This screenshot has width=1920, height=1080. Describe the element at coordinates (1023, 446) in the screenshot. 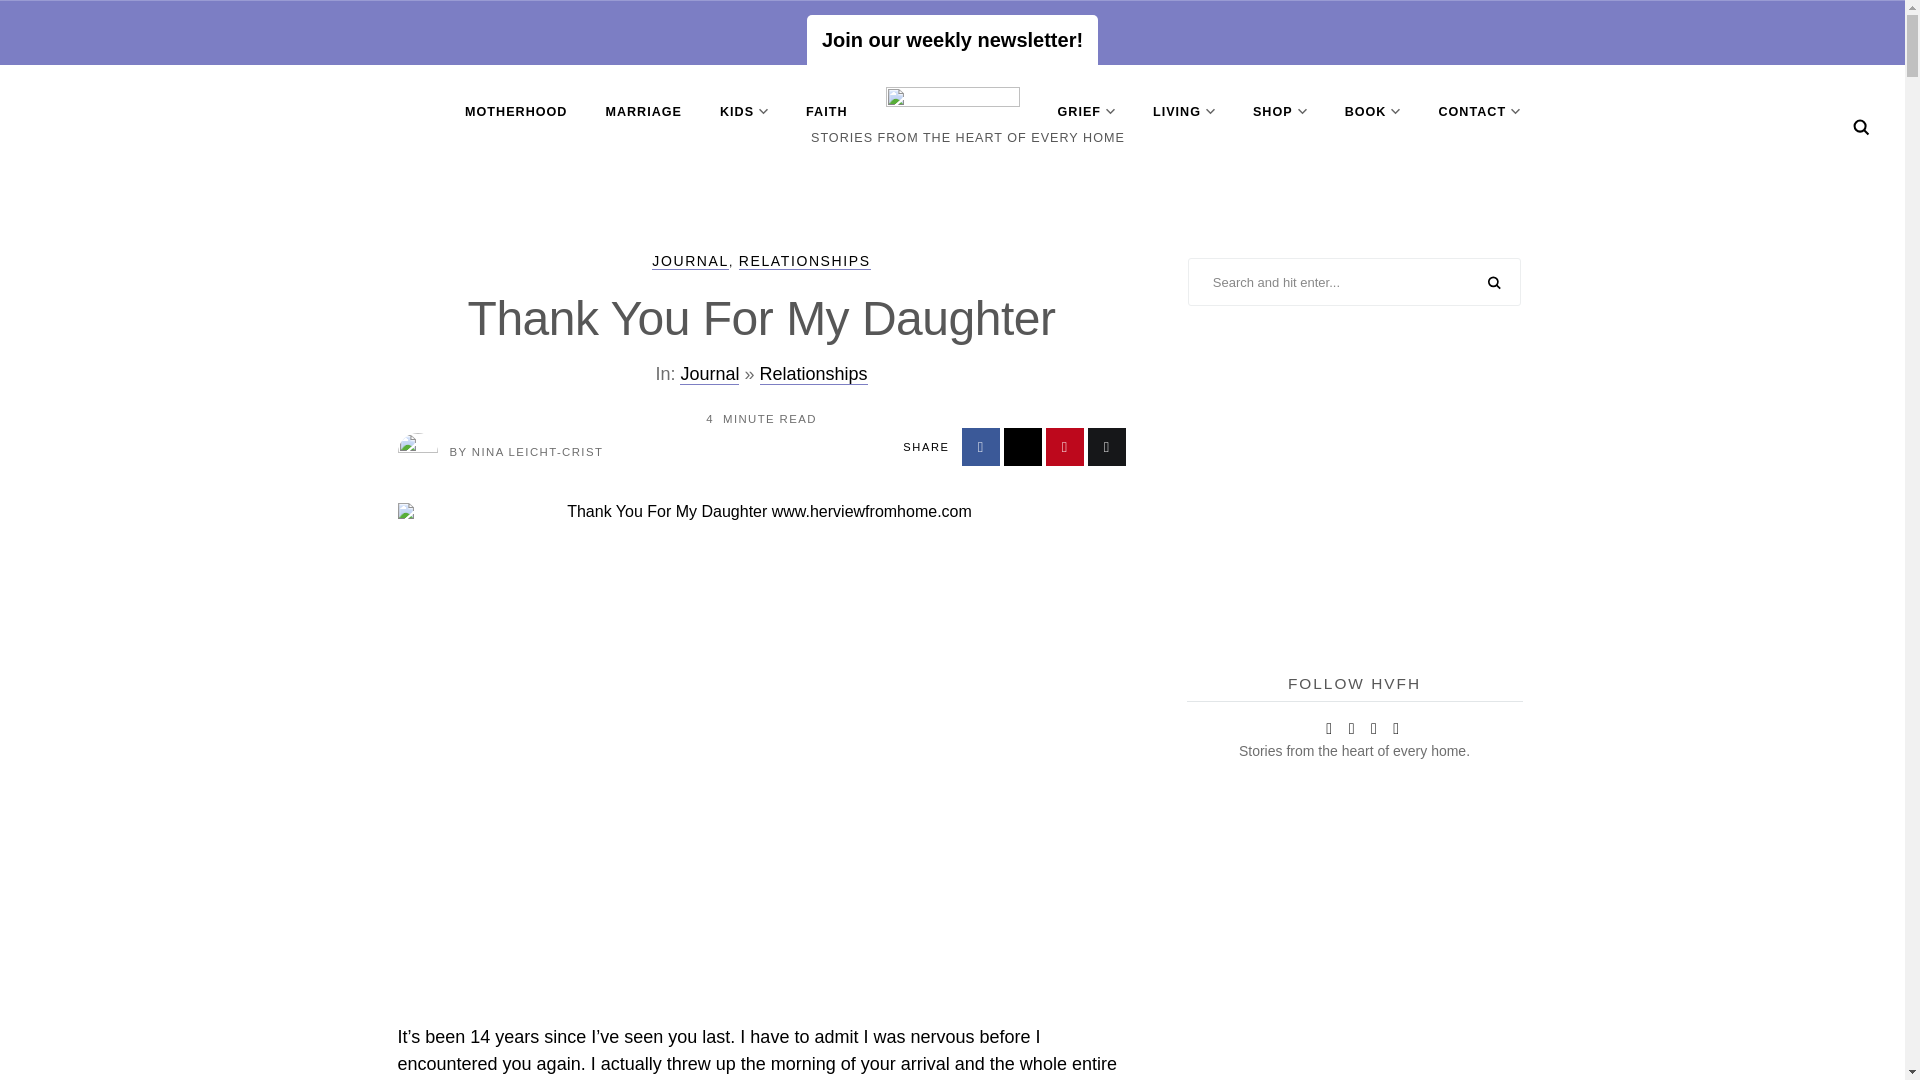

I see `Share on X` at that location.